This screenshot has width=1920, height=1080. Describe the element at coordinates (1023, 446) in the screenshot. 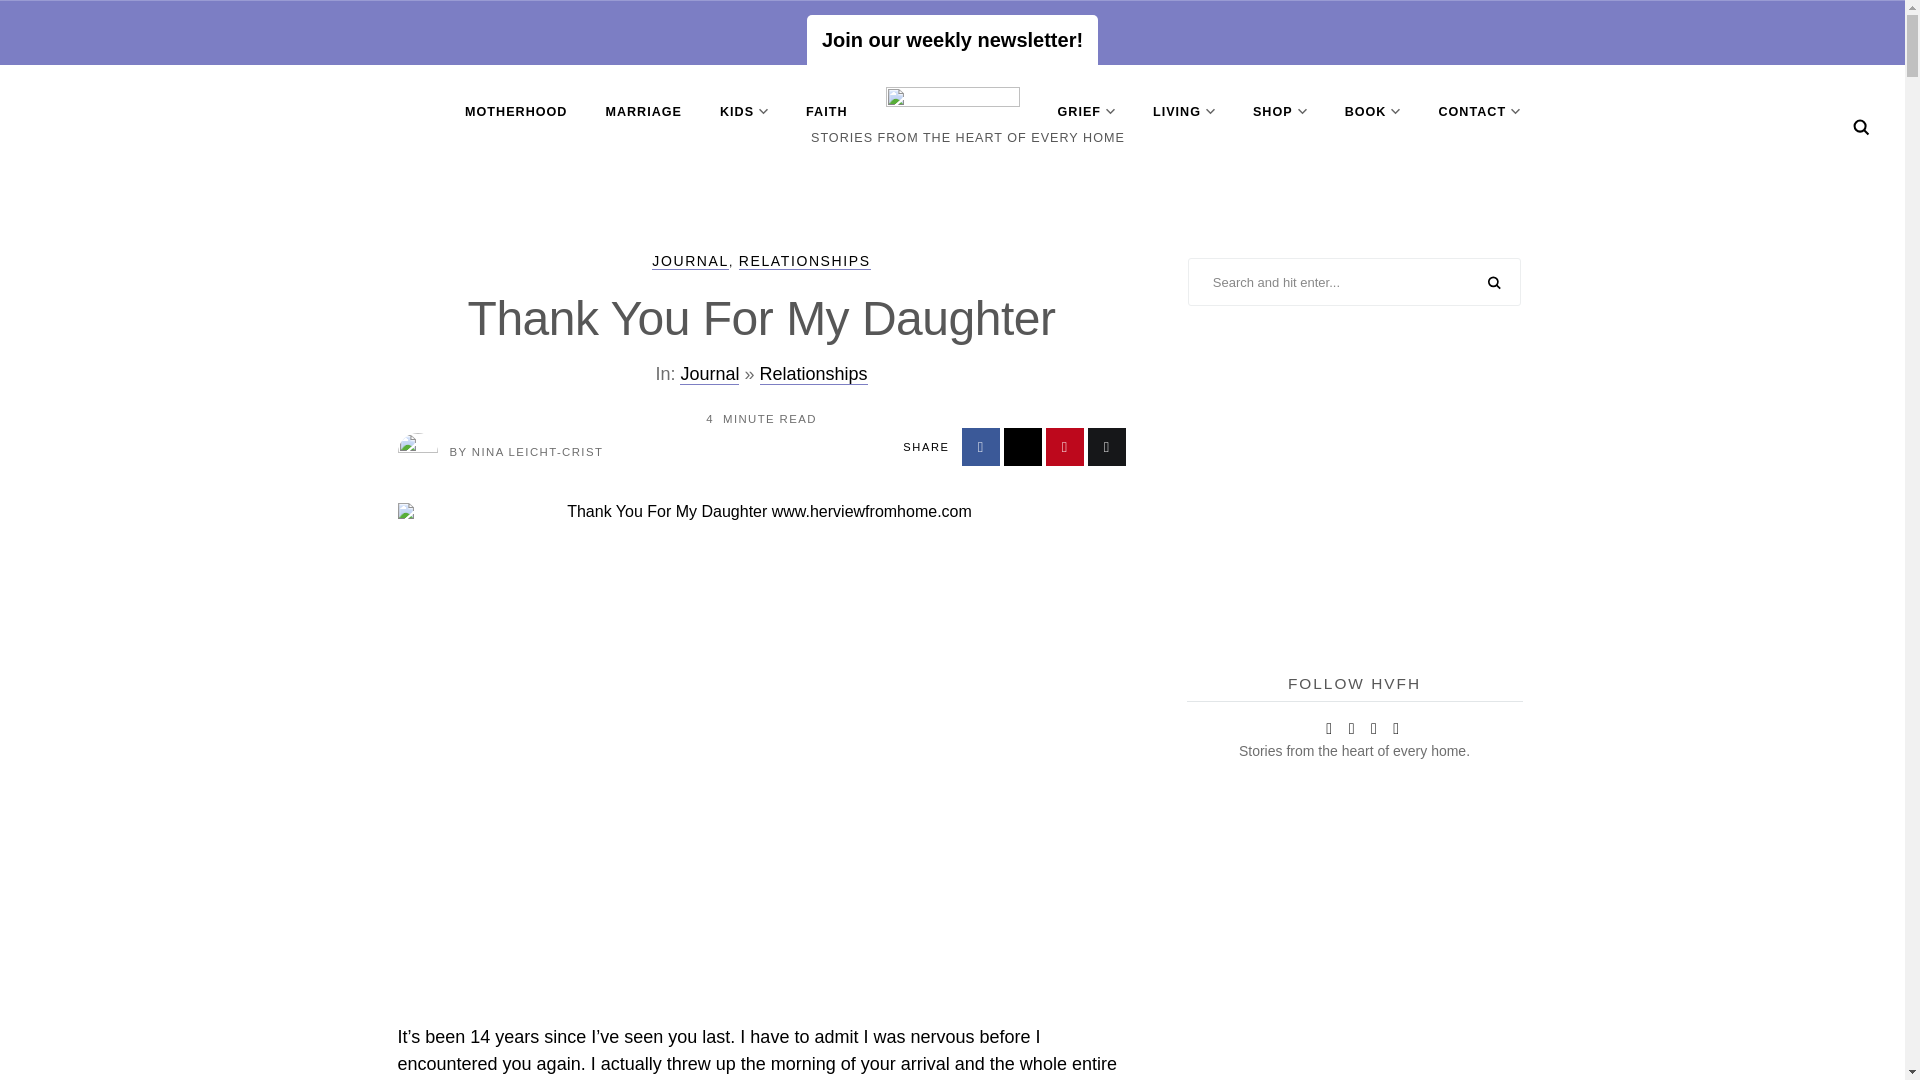

I see `Share on X` at that location.